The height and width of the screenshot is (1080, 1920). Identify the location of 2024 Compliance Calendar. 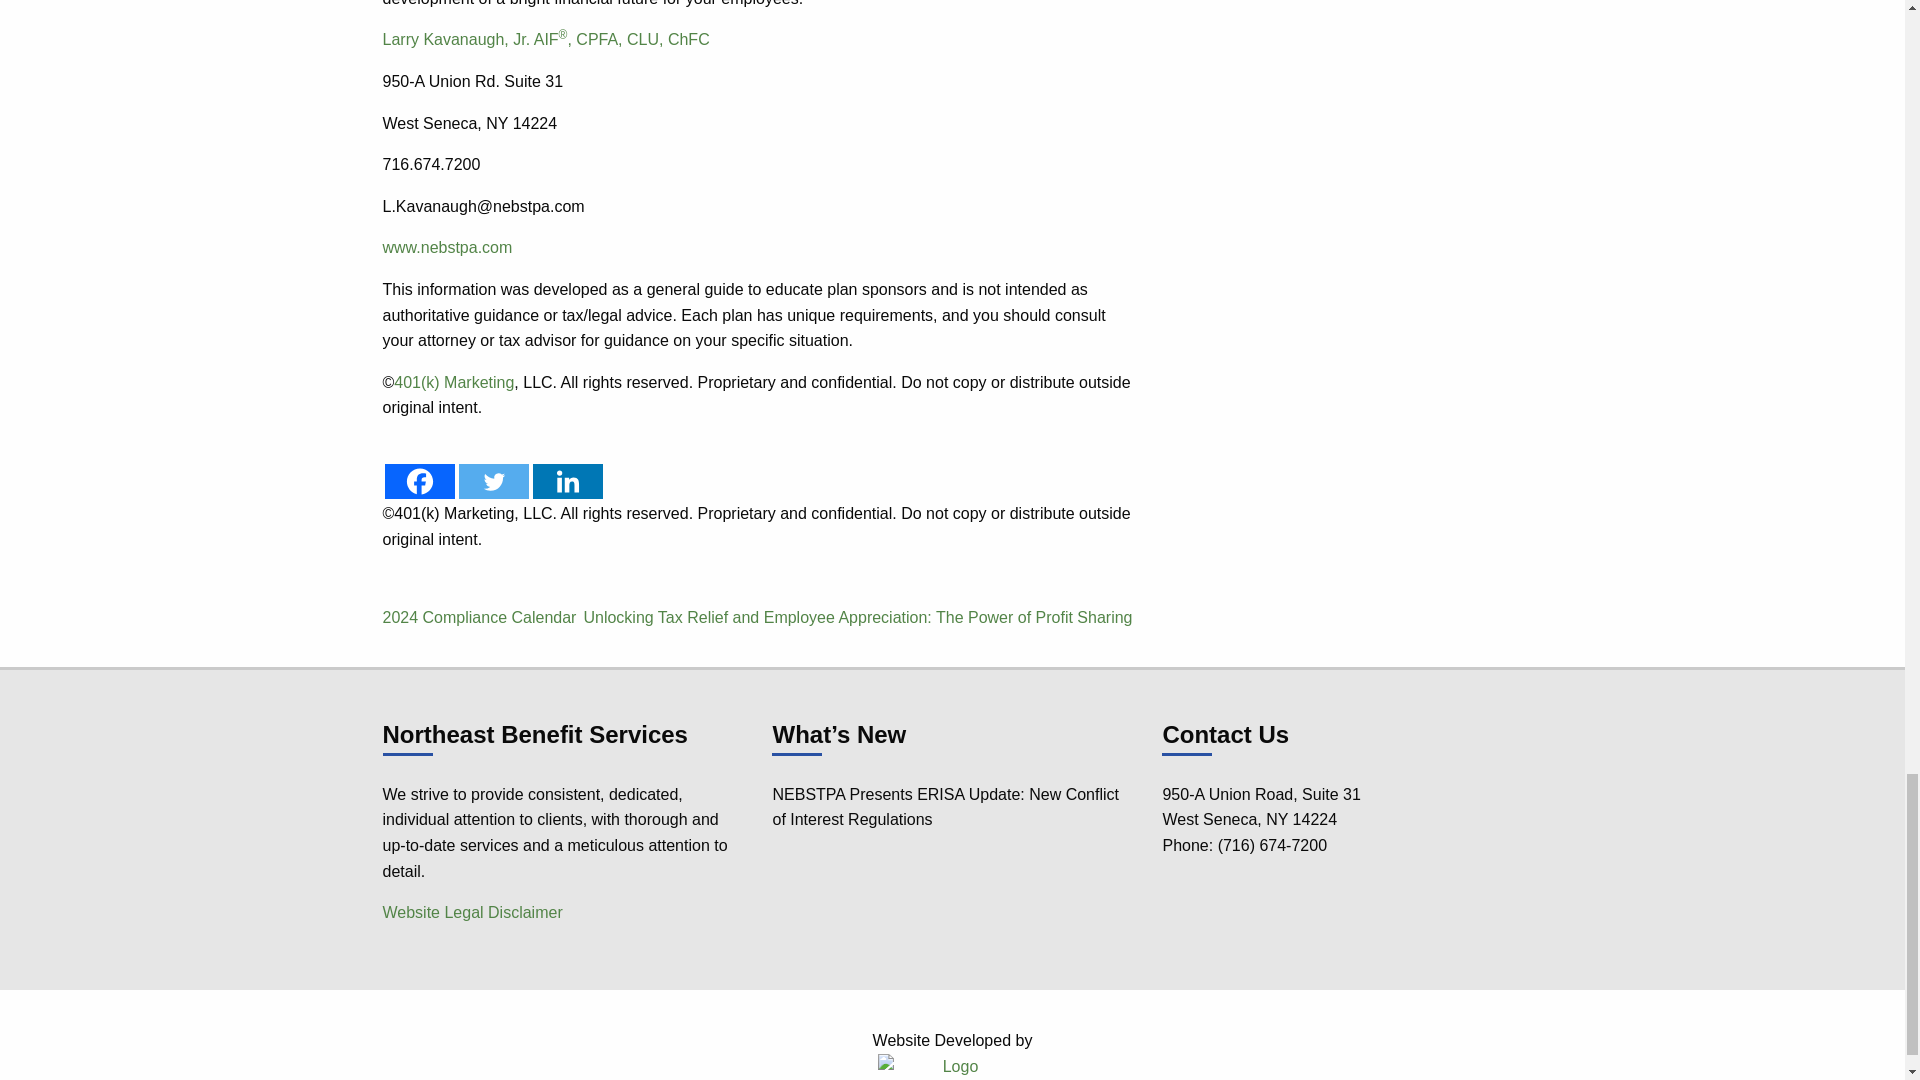
(479, 618).